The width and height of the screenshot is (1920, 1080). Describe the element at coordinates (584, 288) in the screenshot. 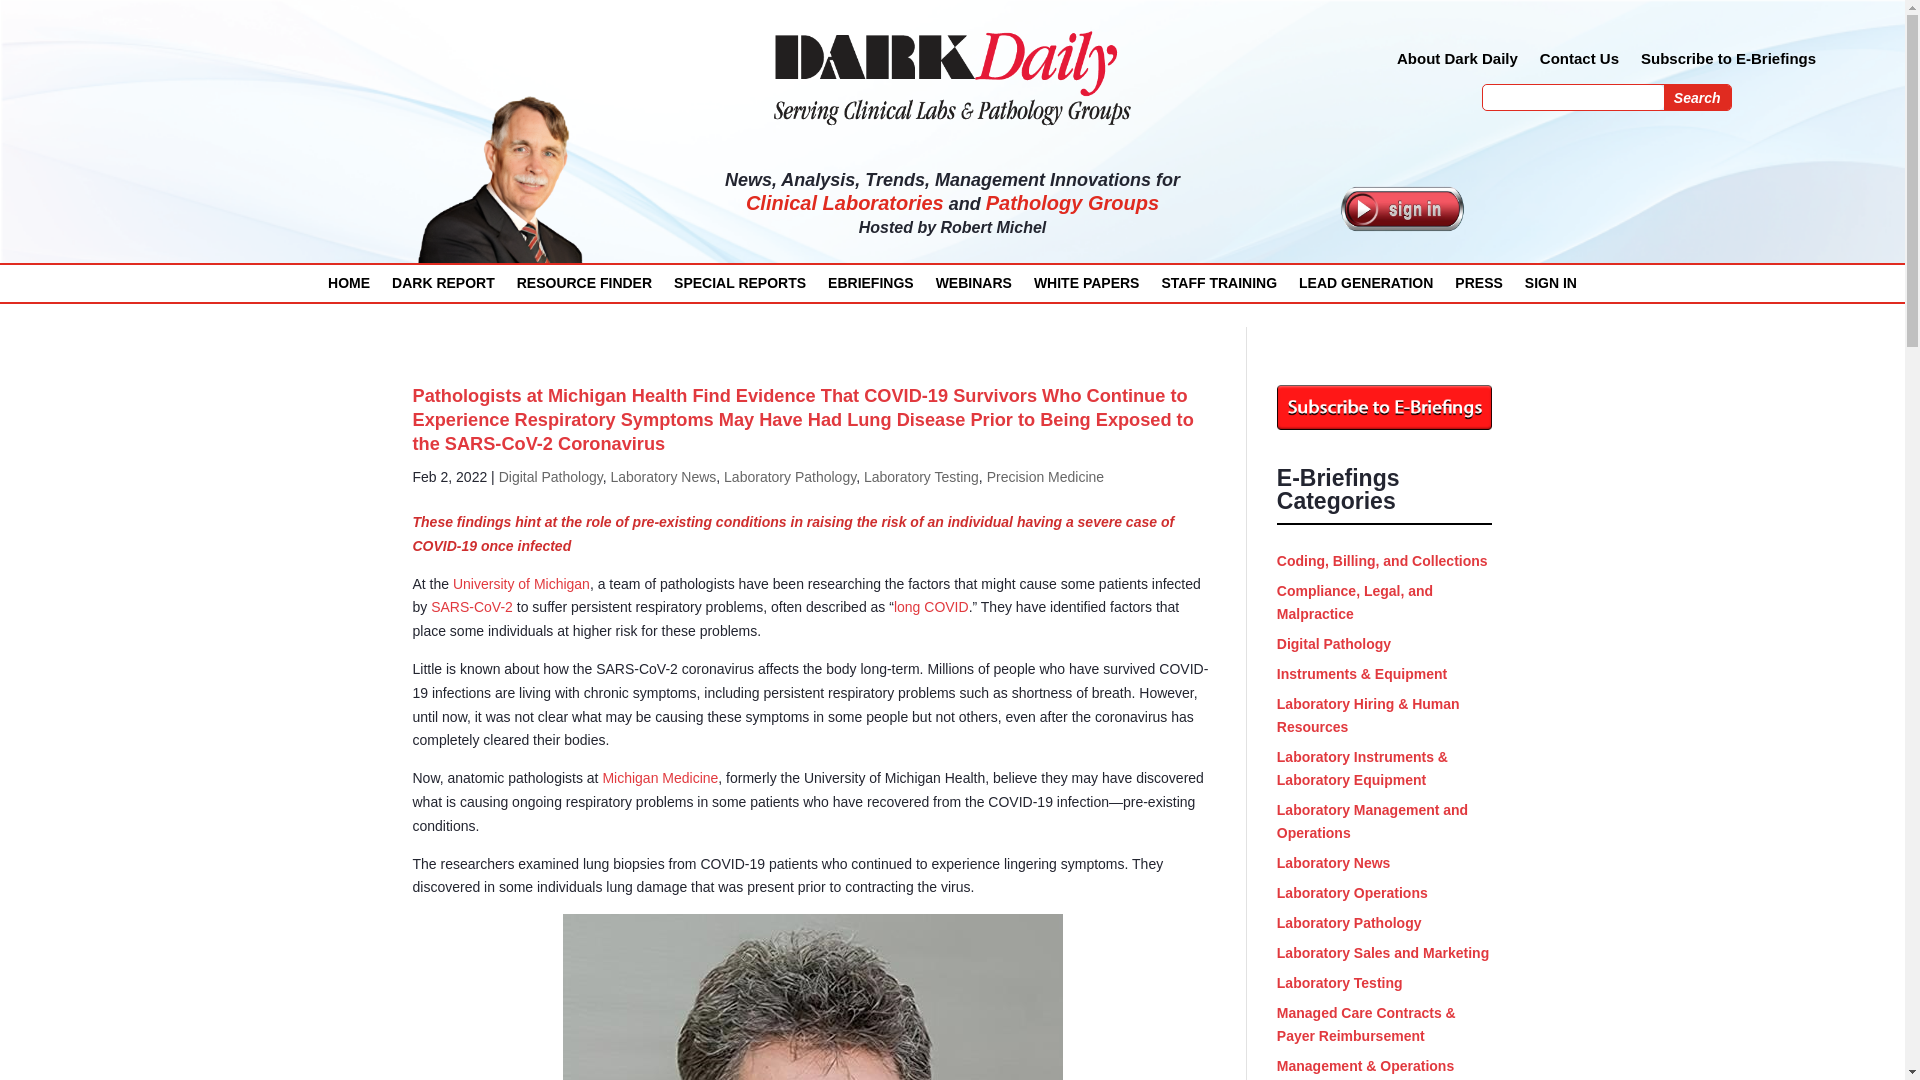

I see `RESOURCE FINDER` at that location.